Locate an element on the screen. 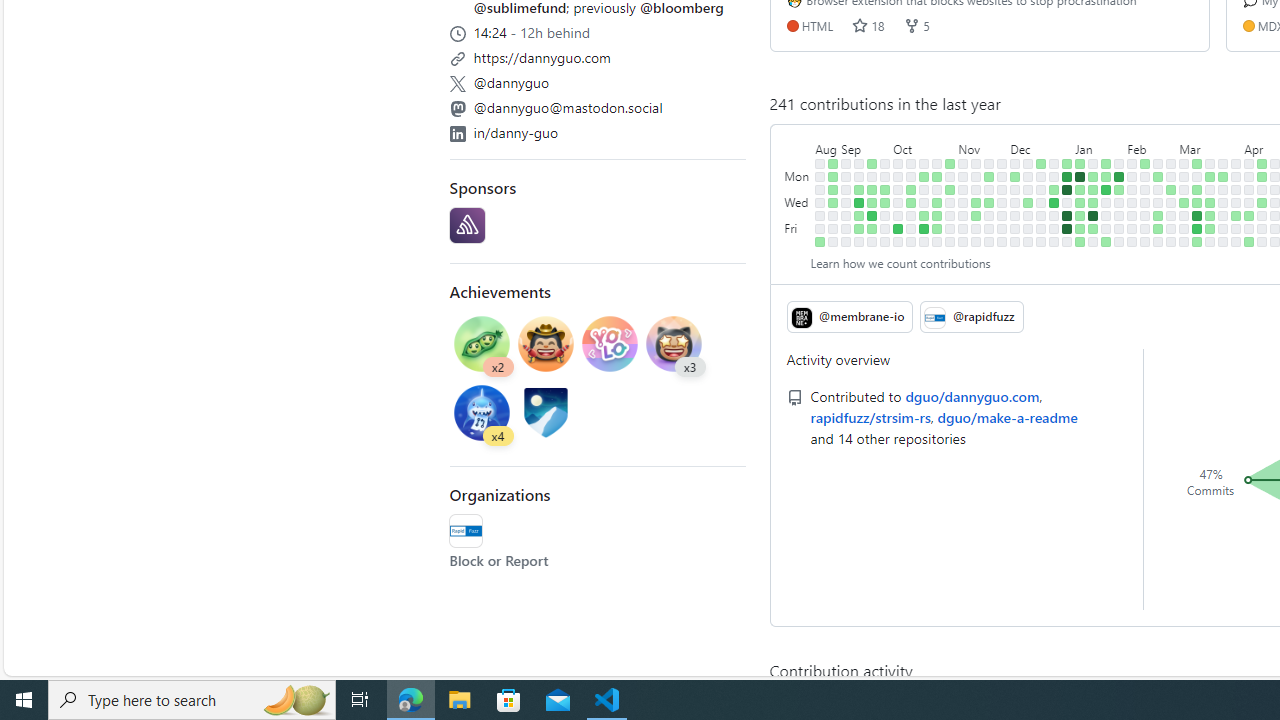  No contributions on March 27th. is located at coordinates (1223, 202).